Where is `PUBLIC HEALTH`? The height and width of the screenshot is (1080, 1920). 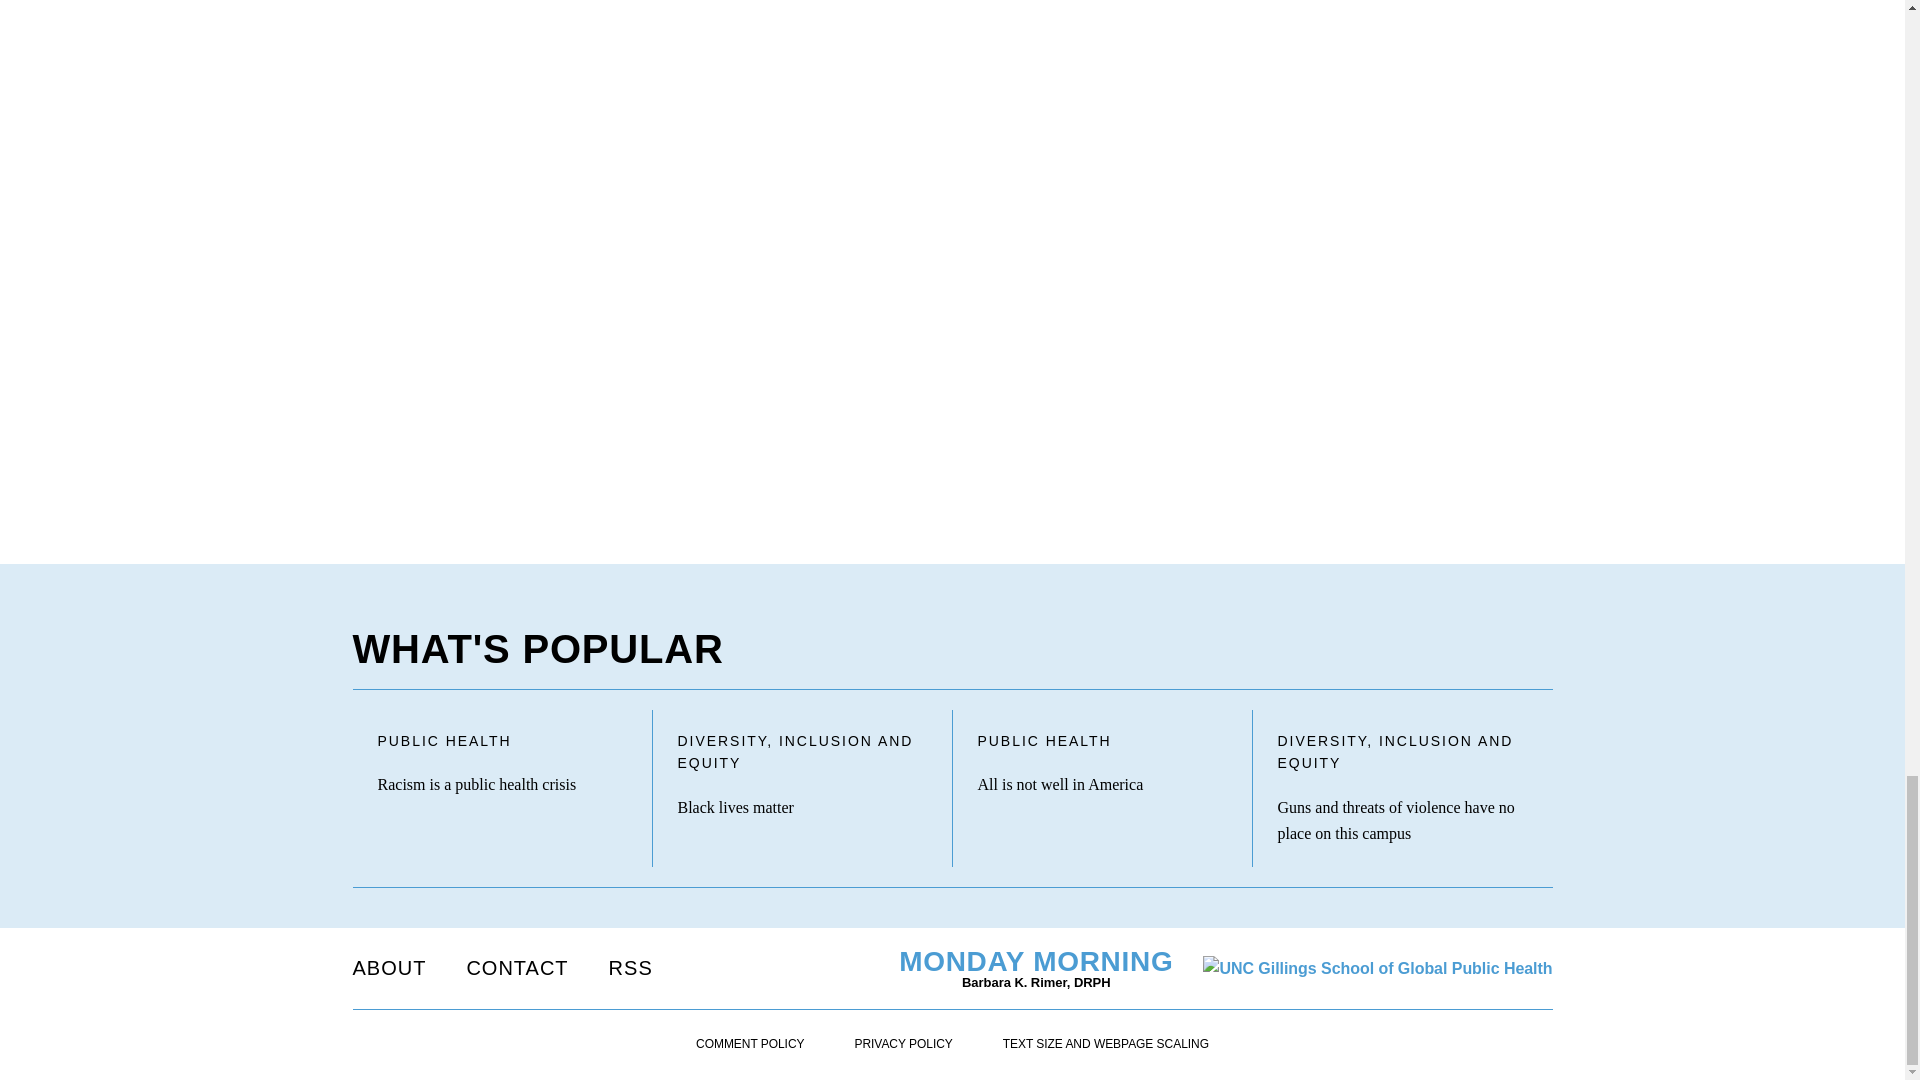 PUBLIC HEALTH is located at coordinates (1102, 741).